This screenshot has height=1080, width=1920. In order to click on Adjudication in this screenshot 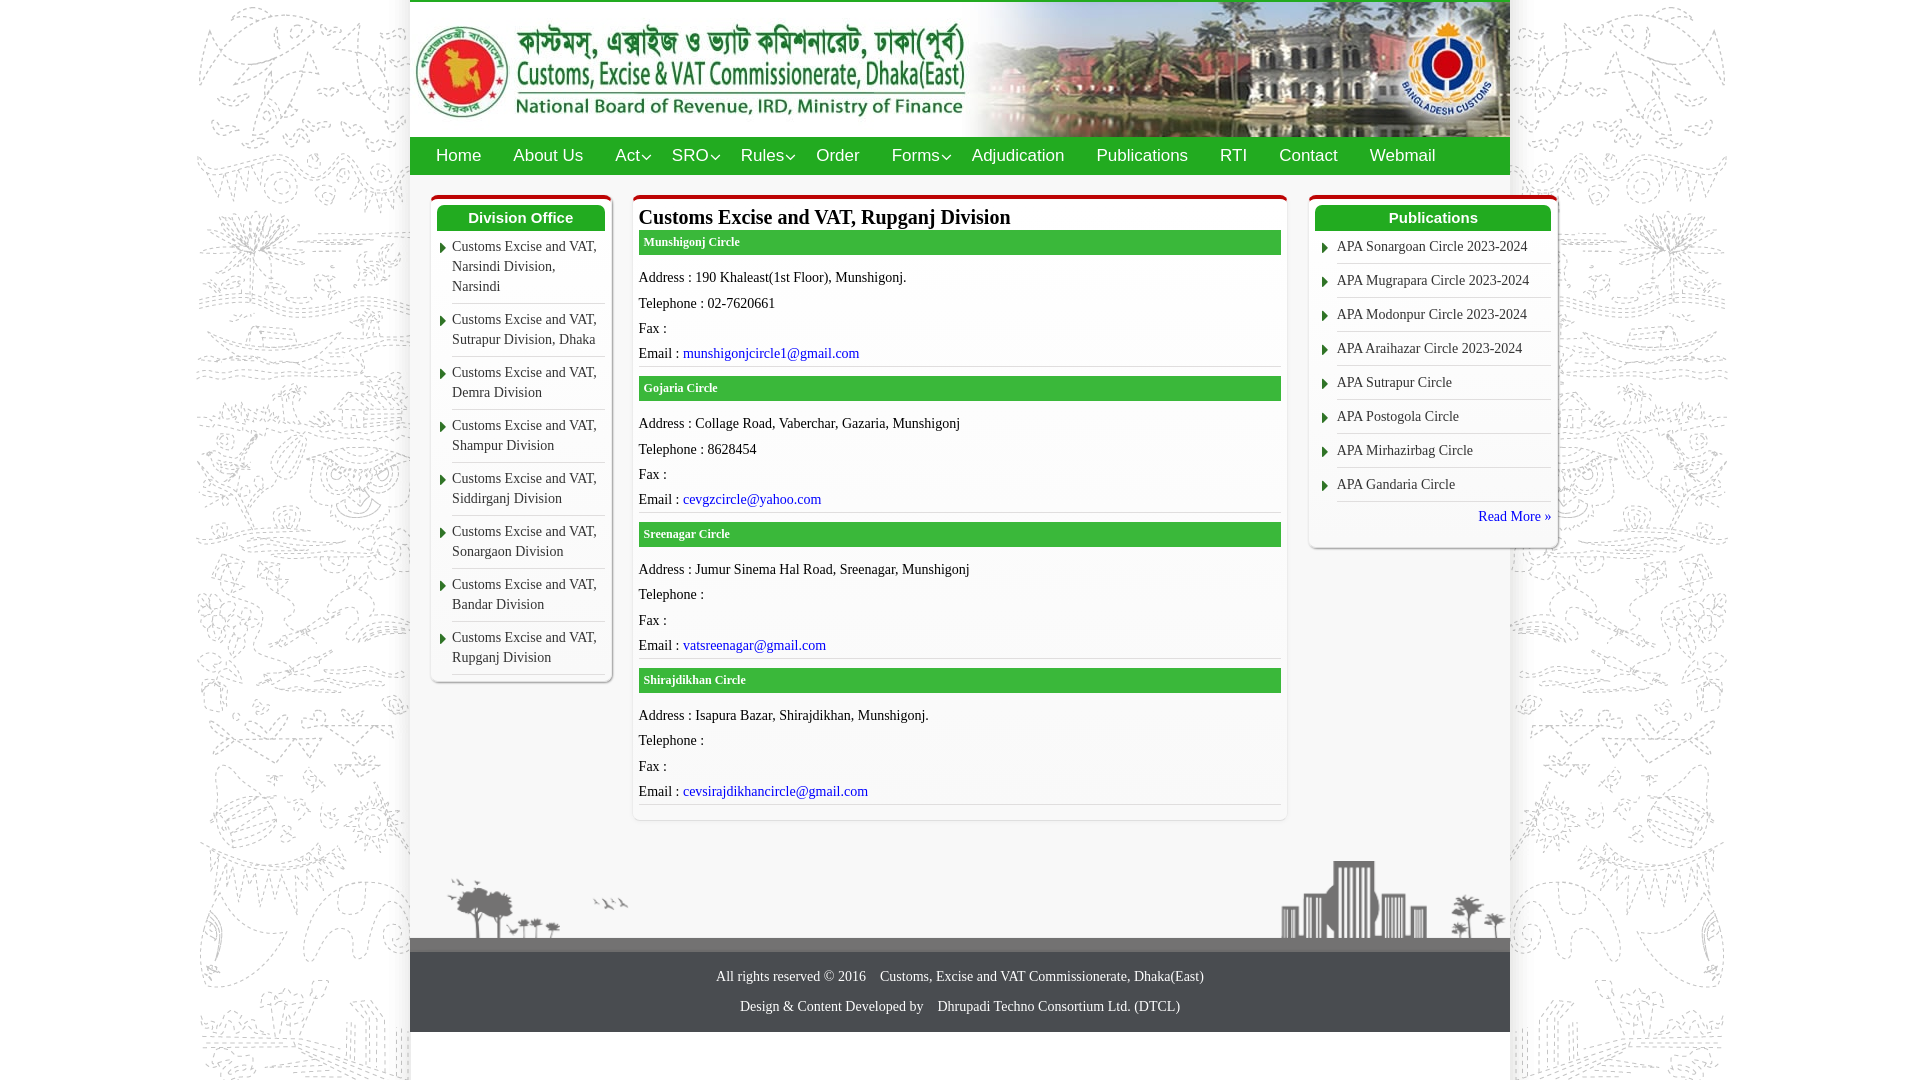, I will do `click(1018, 156)`.